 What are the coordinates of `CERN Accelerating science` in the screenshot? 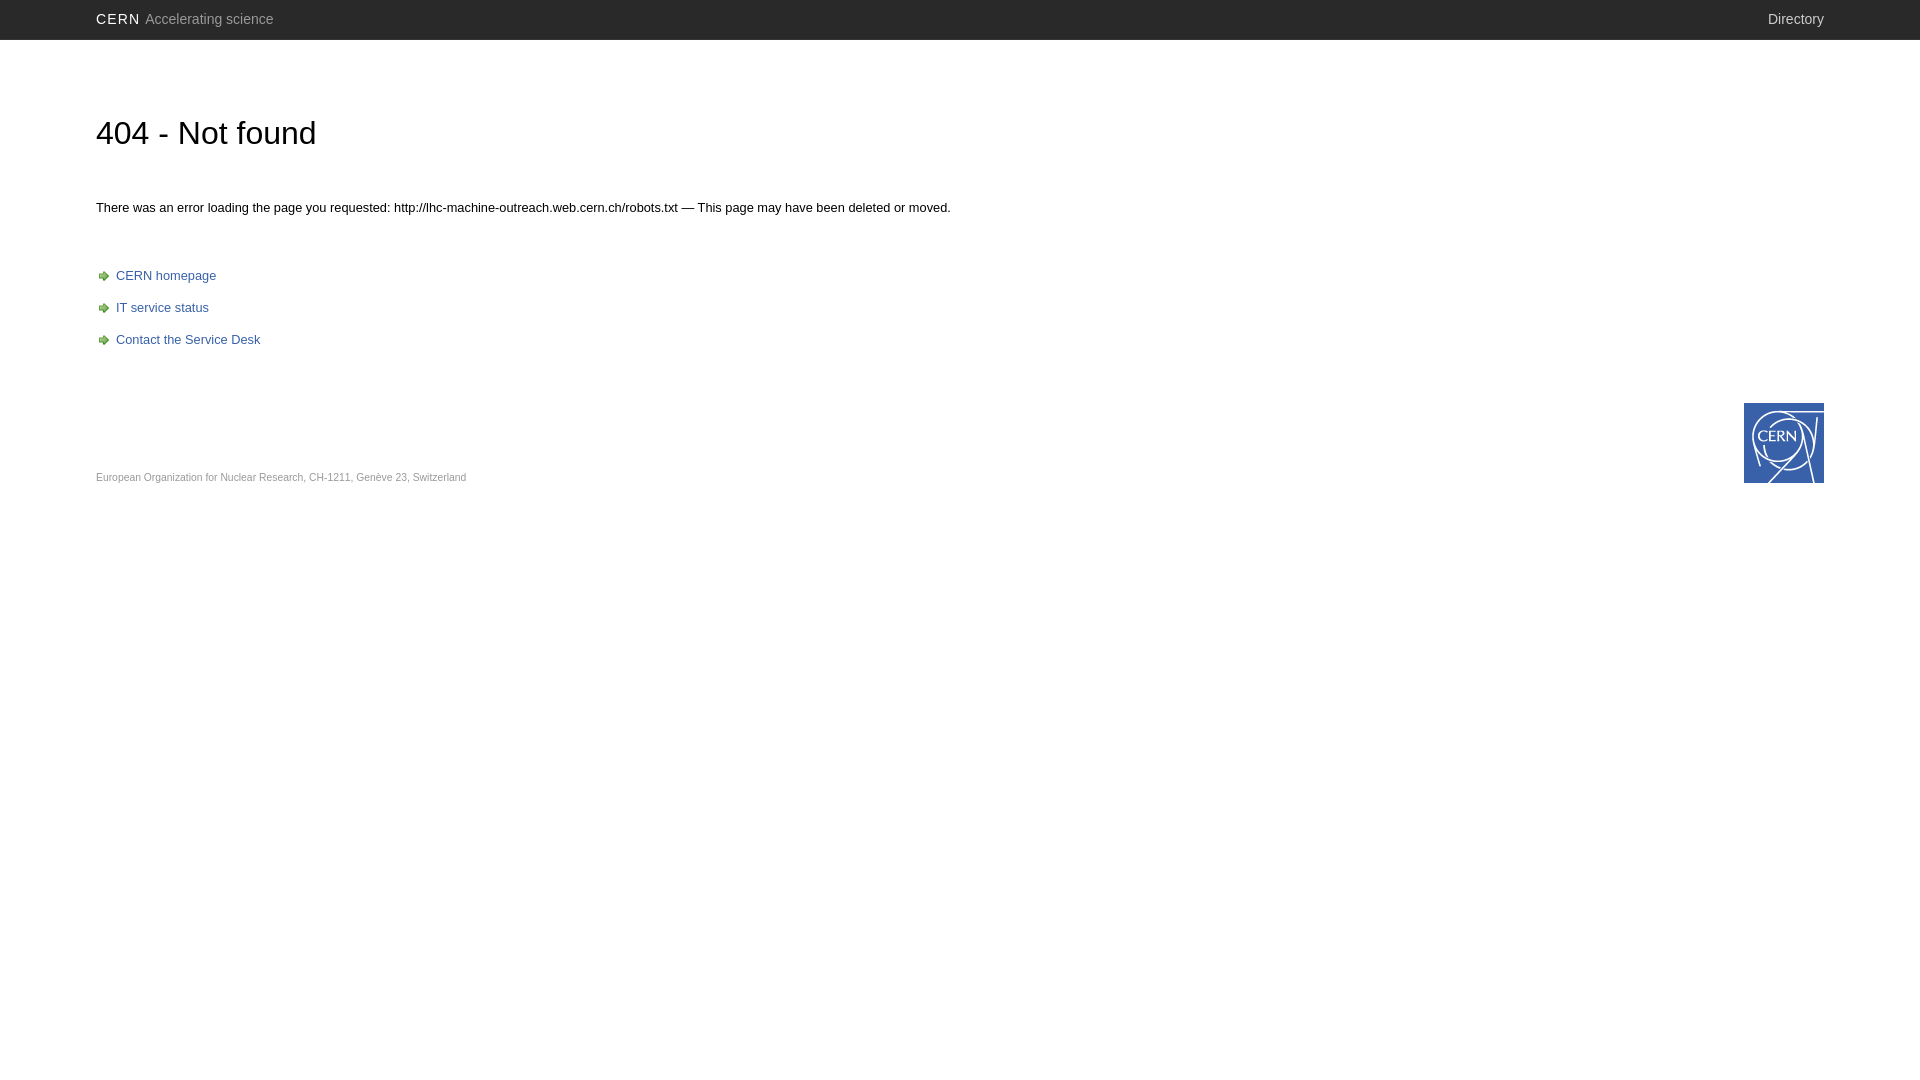 It's located at (185, 19).